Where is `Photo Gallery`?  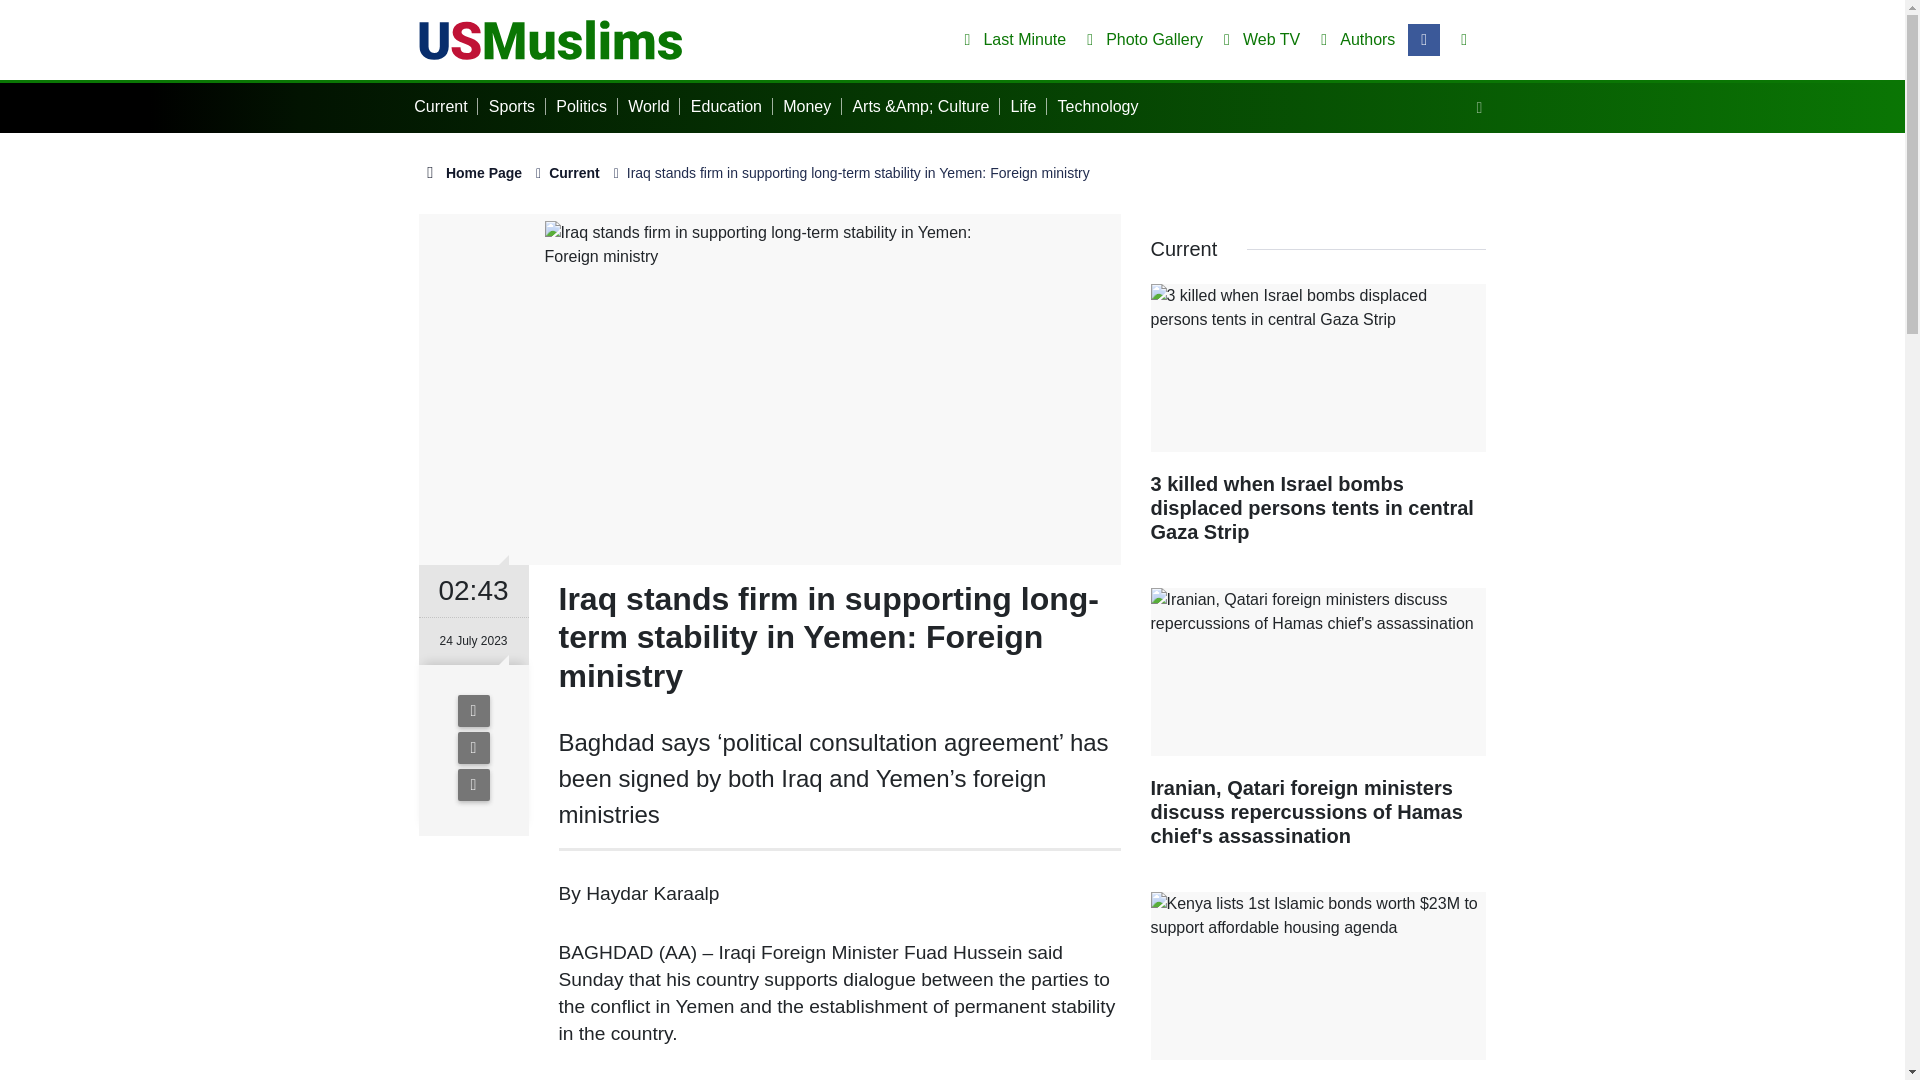 Photo Gallery is located at coordinates (1141, 39).